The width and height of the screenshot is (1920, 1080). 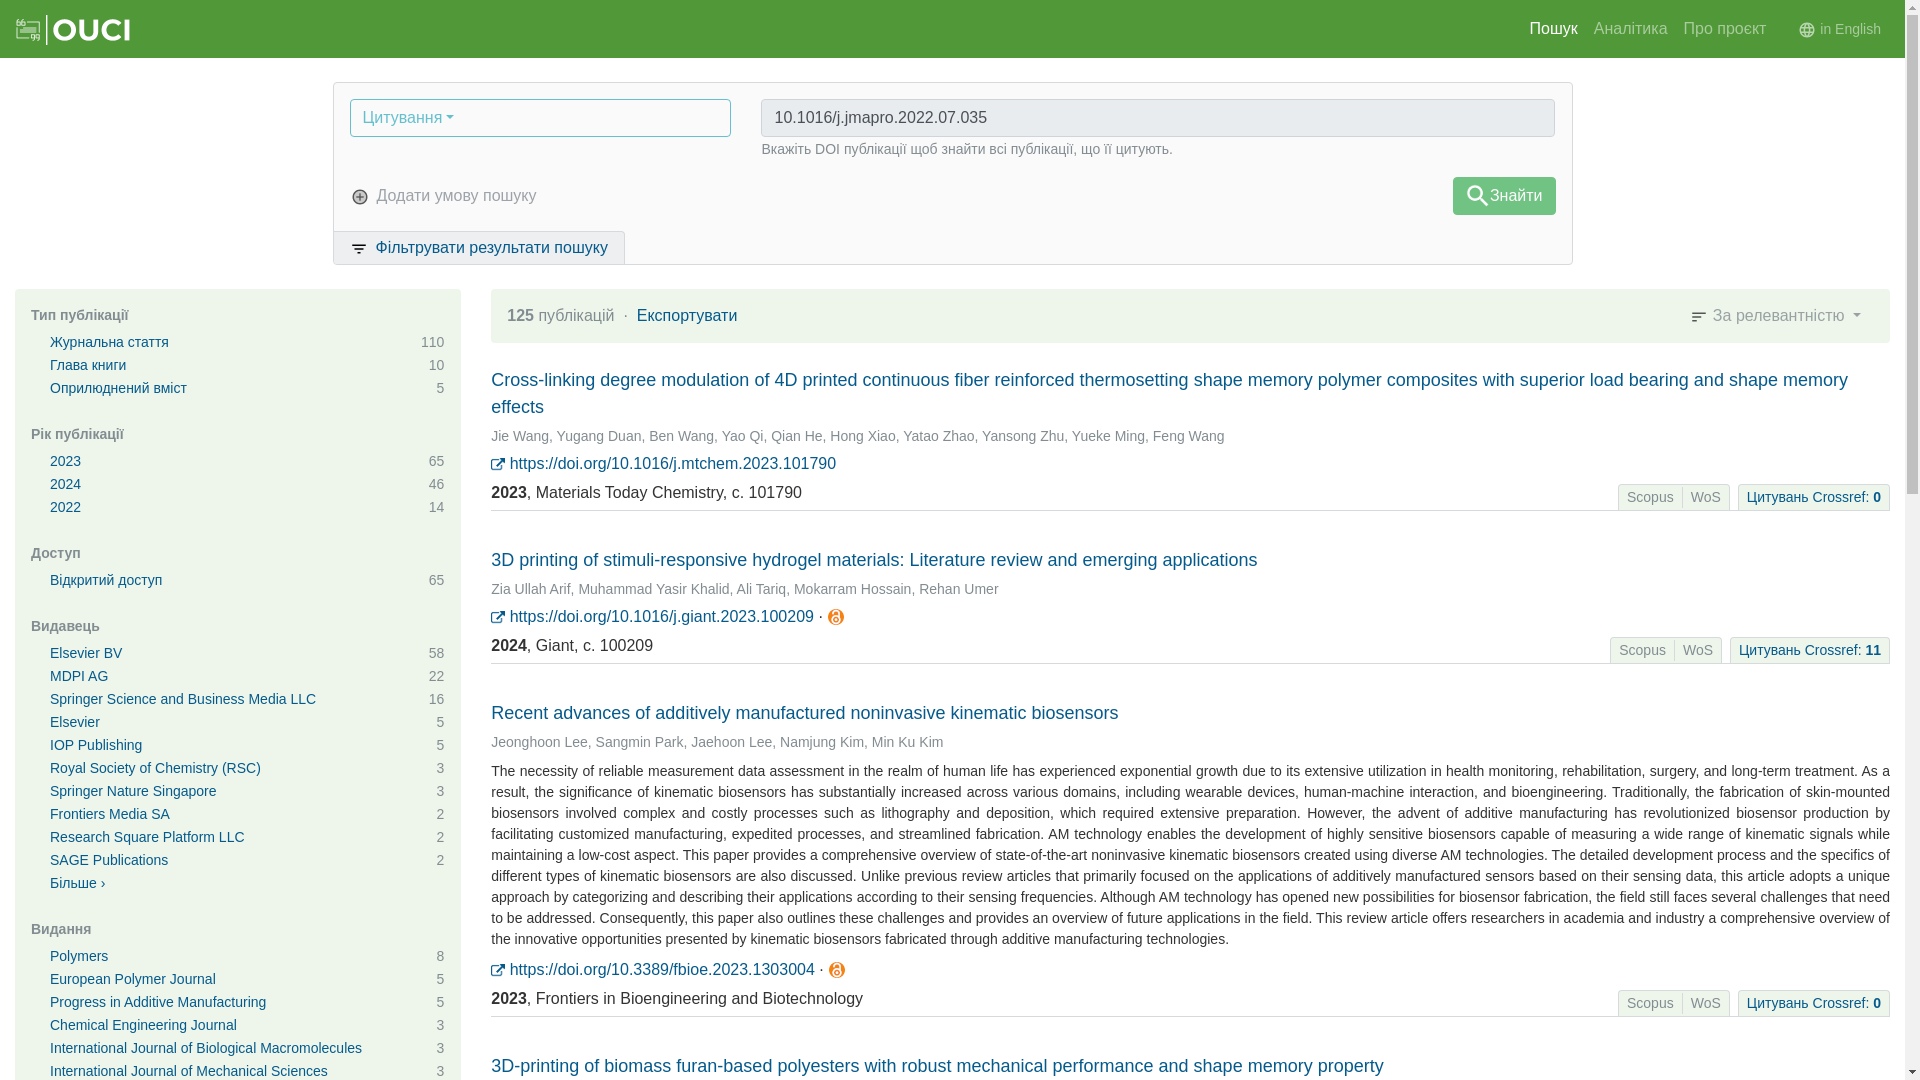 What do you see at coordinates (86, 652) in the screenshot?
I see `Elsevier BV` at bounding box center [86, 652].